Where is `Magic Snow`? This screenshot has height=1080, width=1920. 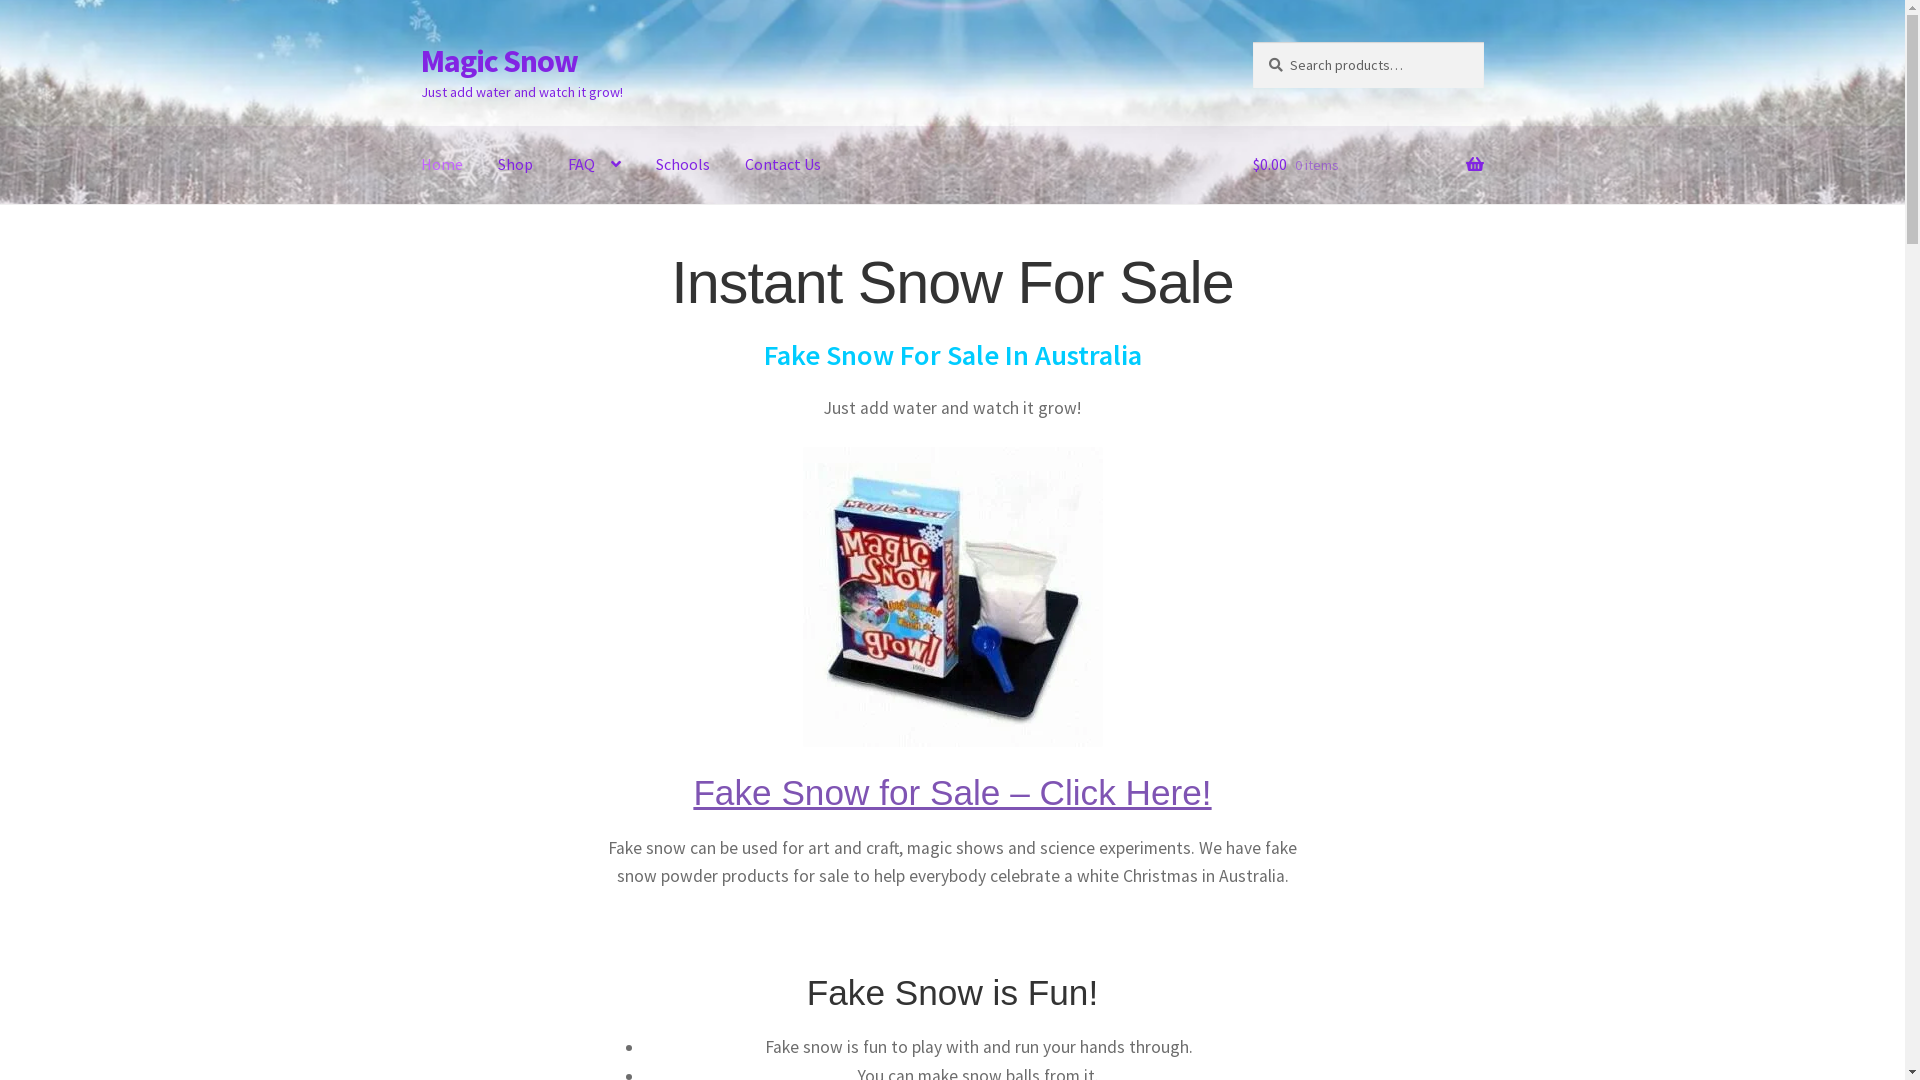
Magic Snow is located at coordinates (500, 61).